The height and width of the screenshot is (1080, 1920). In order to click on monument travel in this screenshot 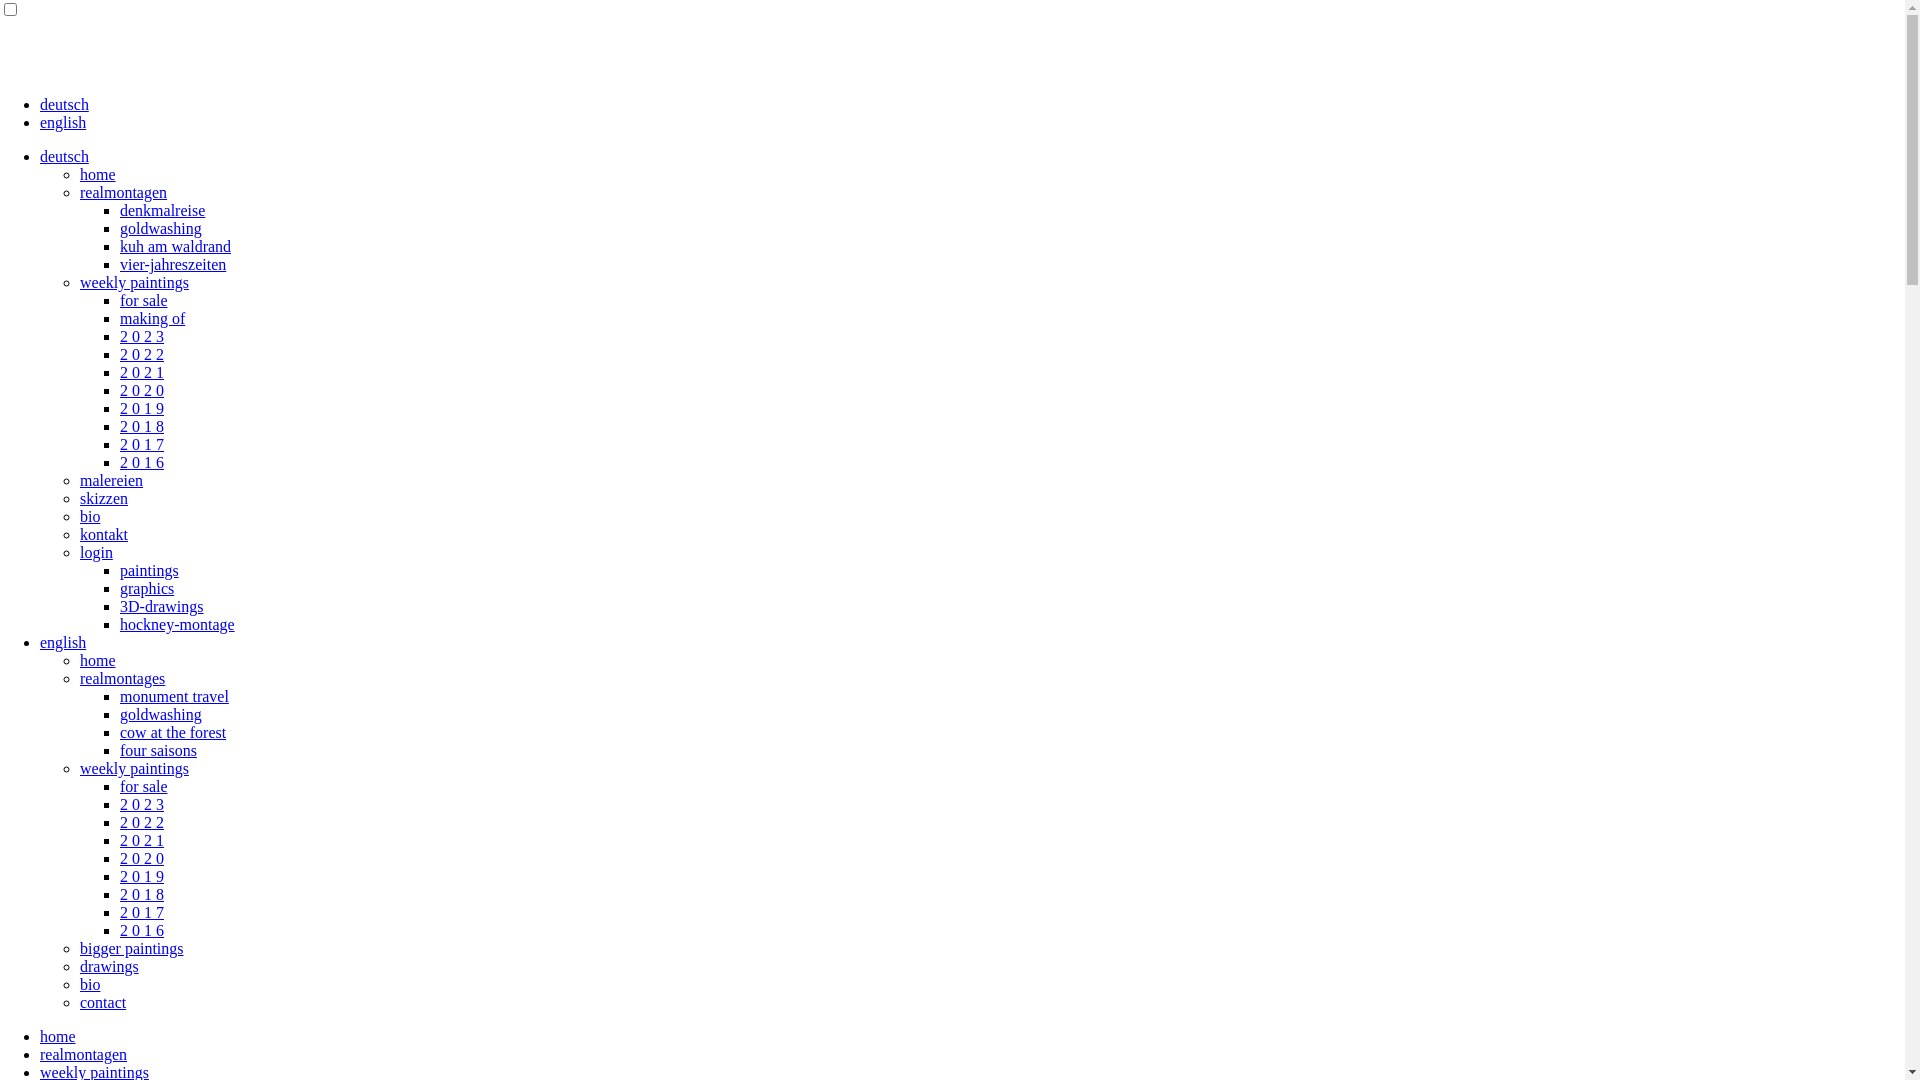, I will do `click(174, 696)`.